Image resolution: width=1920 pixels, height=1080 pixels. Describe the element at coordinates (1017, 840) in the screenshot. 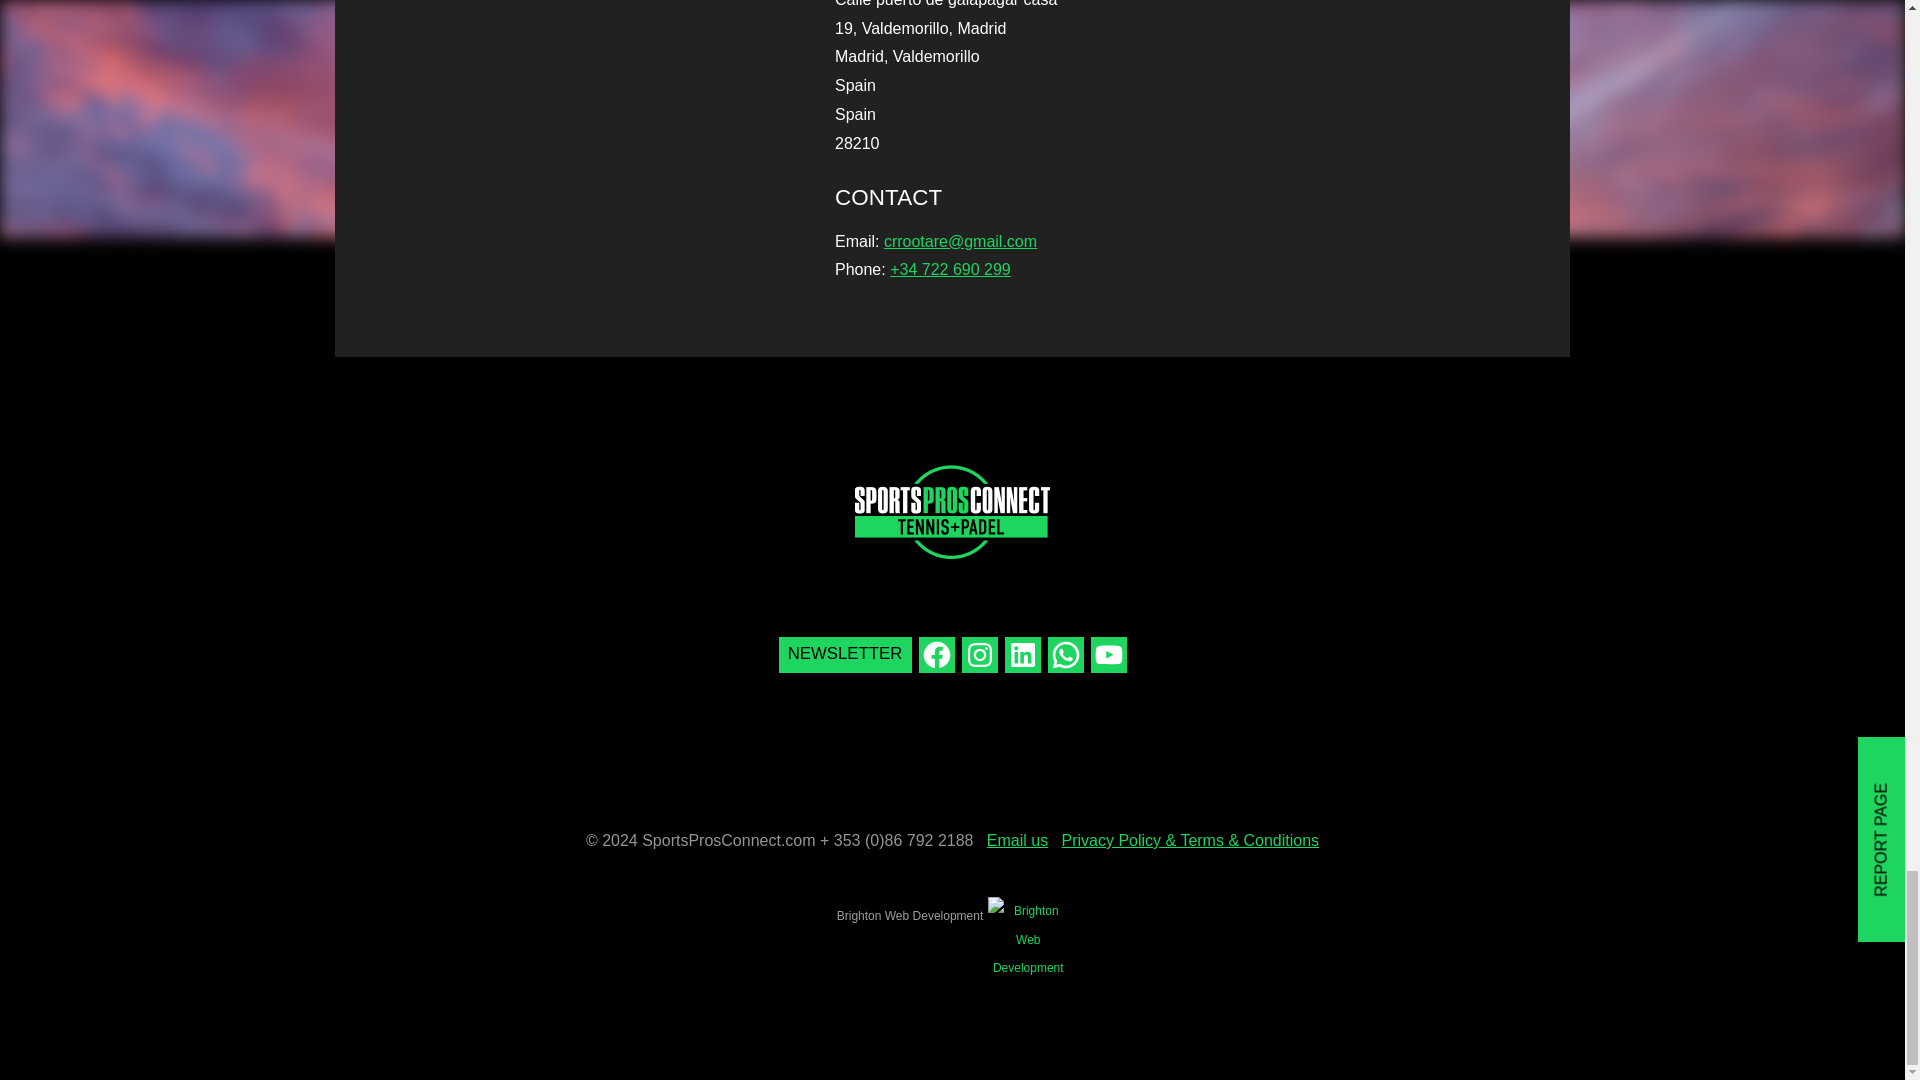

I see `Email us` at that location.